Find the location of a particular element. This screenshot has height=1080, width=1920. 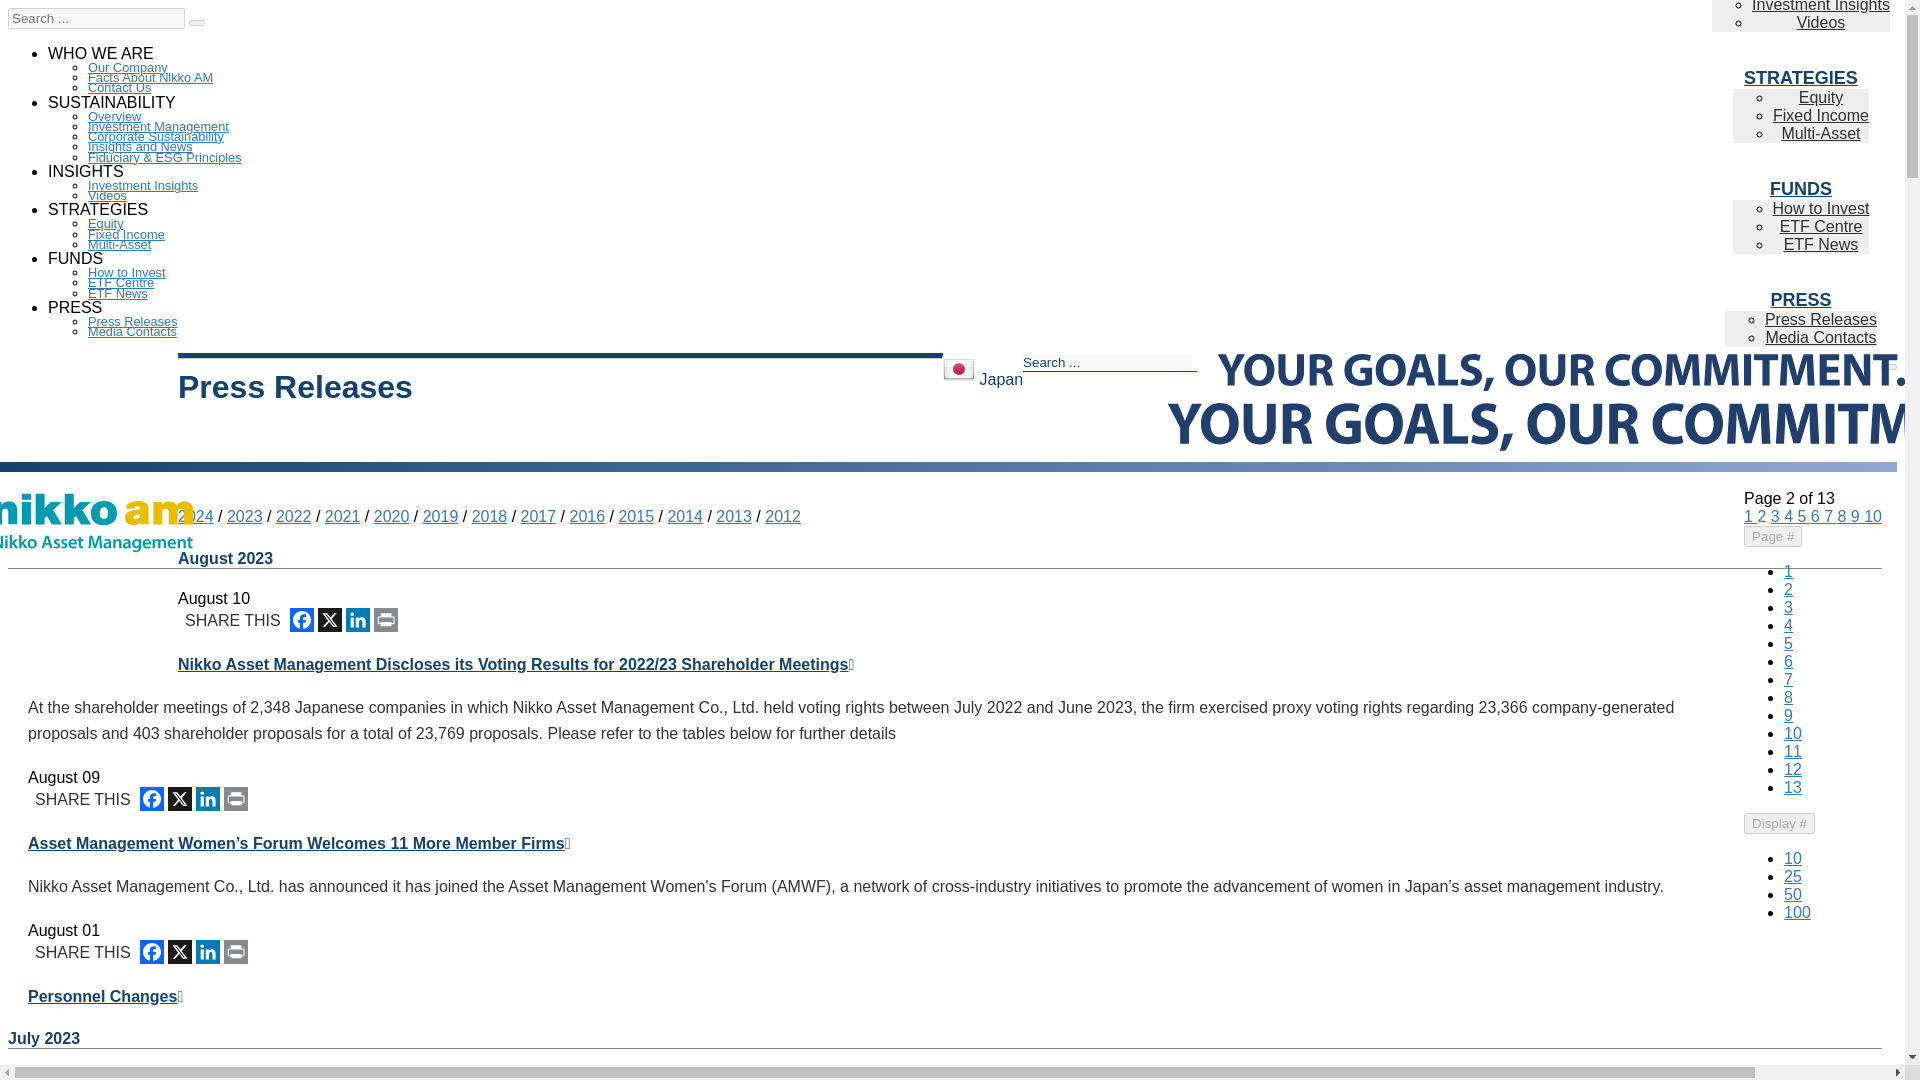

Our Company is located at coordinates (128, 67).